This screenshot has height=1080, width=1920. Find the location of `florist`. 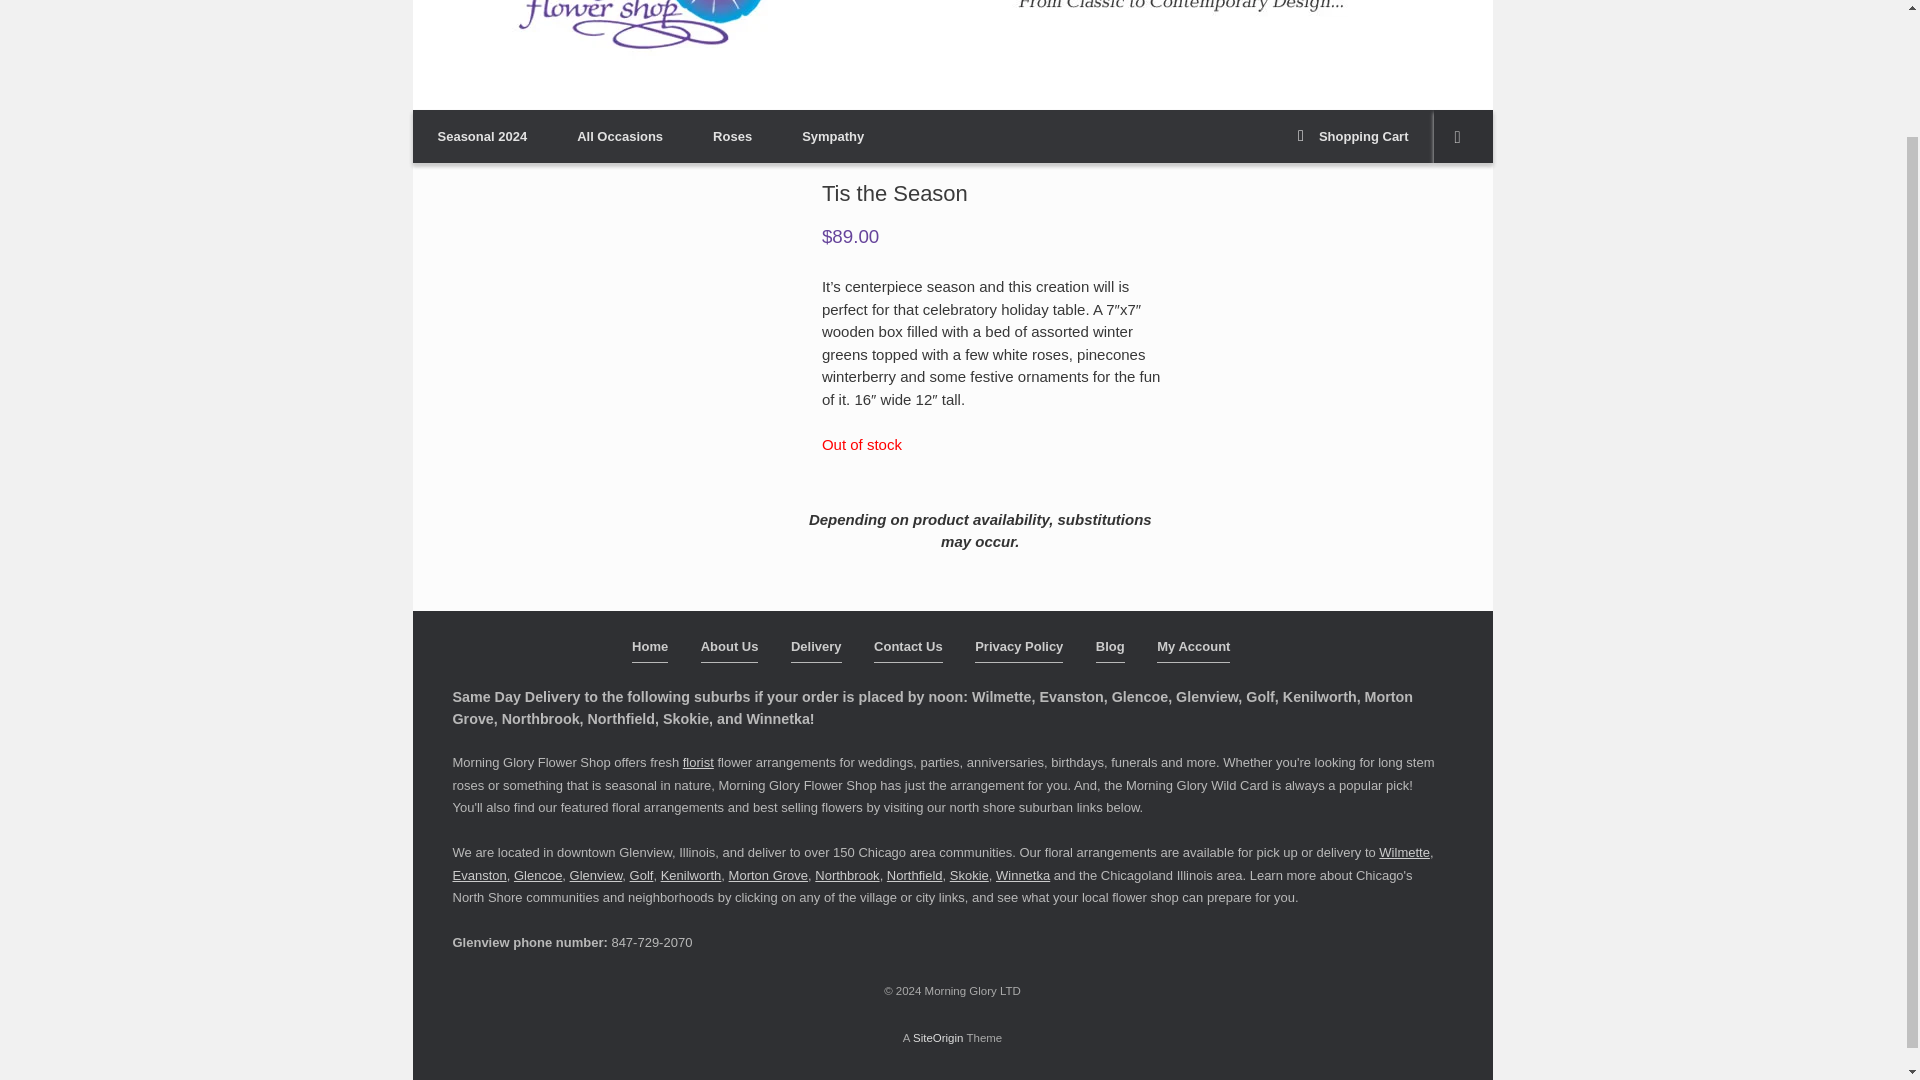

florist is located at coordinates (698, 762).